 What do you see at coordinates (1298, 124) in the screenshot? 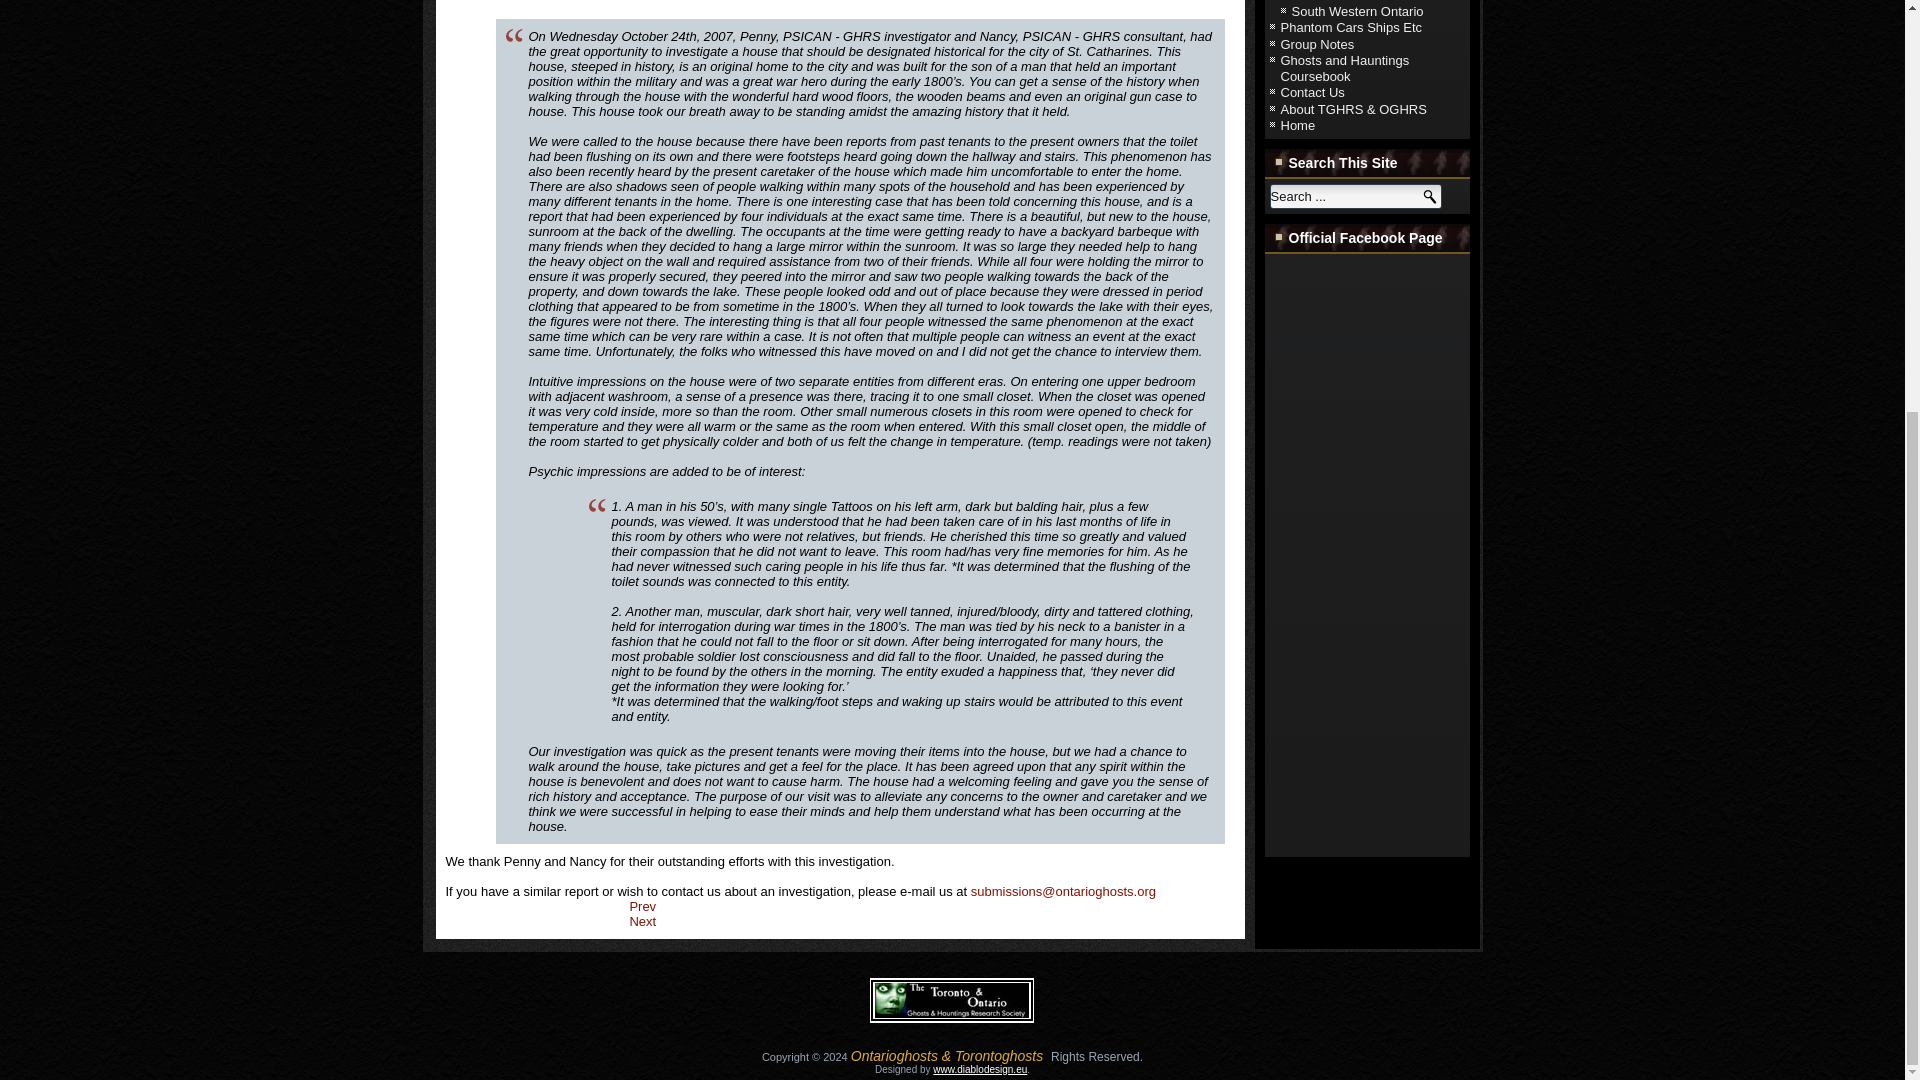
I see `Home` at bounding box center [1298, 124].